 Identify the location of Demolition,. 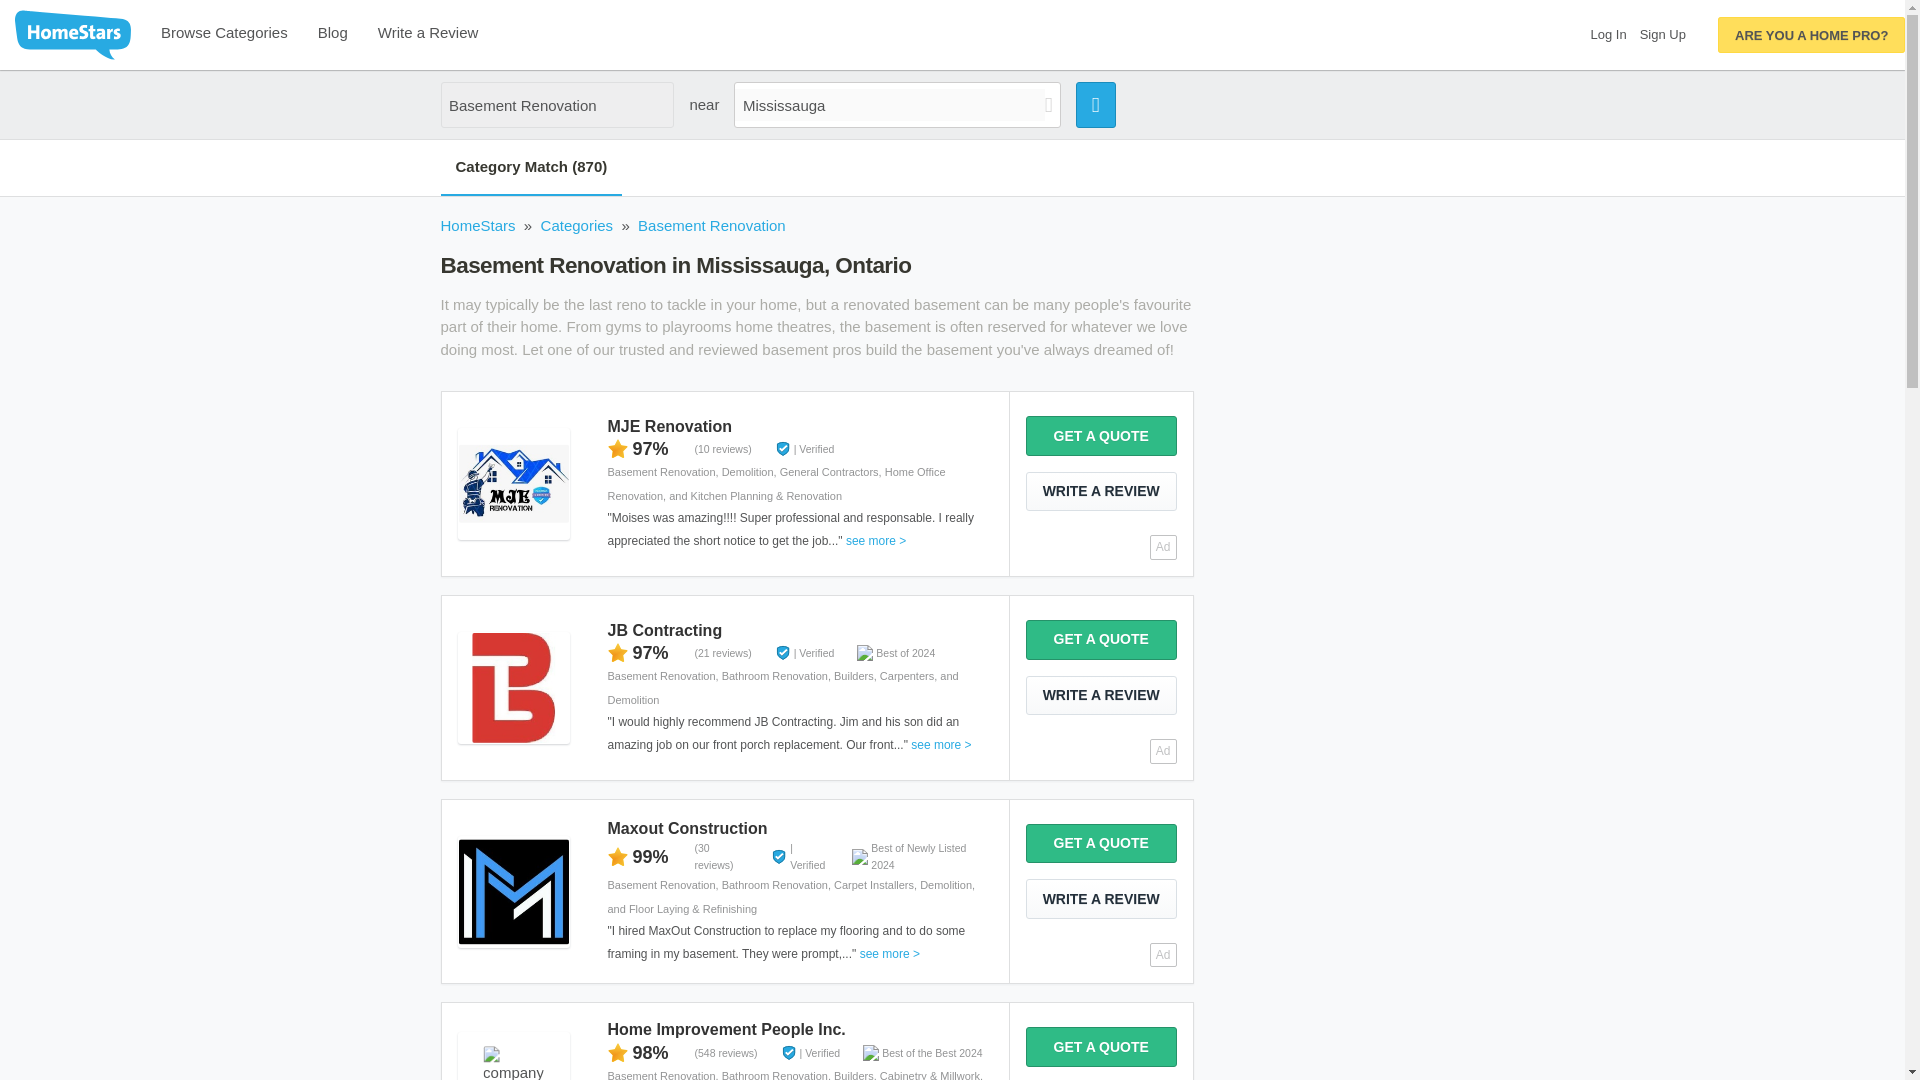
(947, 885).